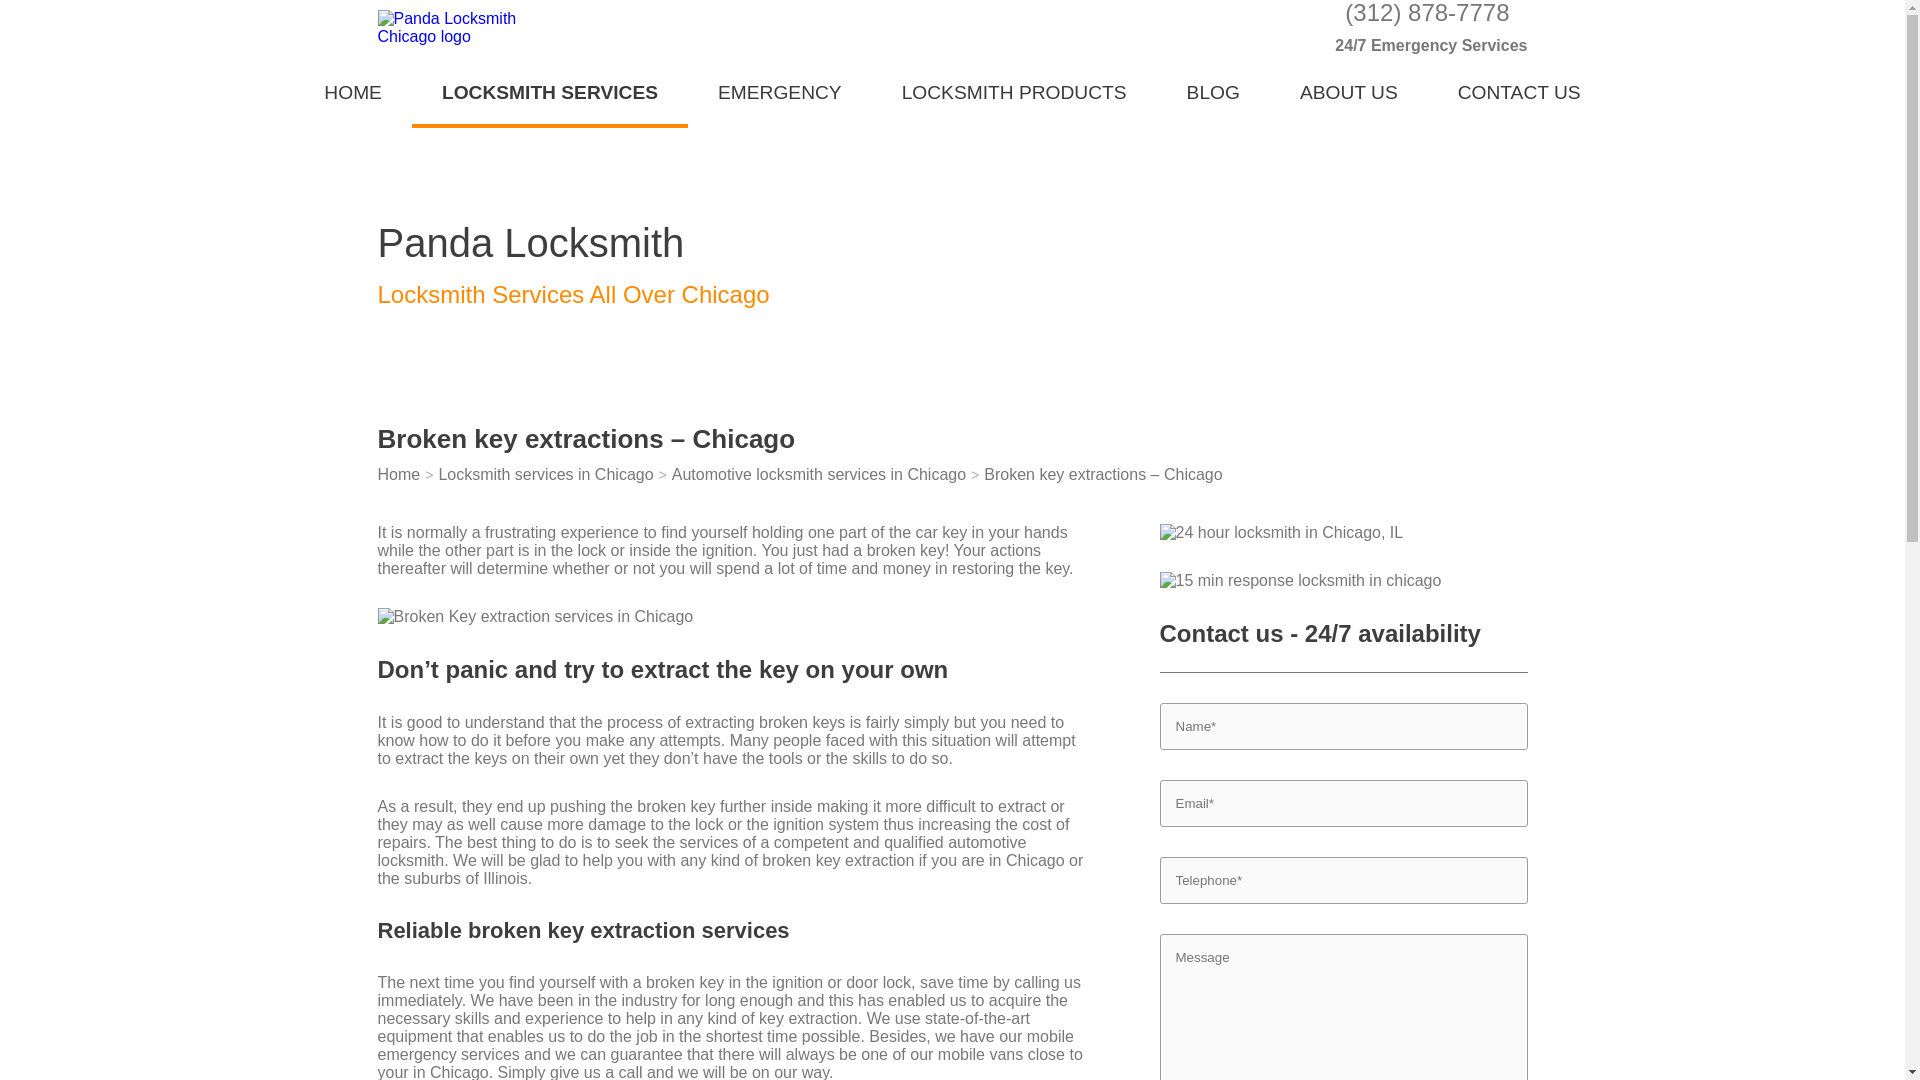 The image size is (1920, 1080). Describe the element at coordinates (779, 90) in the screenshot. I see `Emergency Locksmith Chicago` at that location.